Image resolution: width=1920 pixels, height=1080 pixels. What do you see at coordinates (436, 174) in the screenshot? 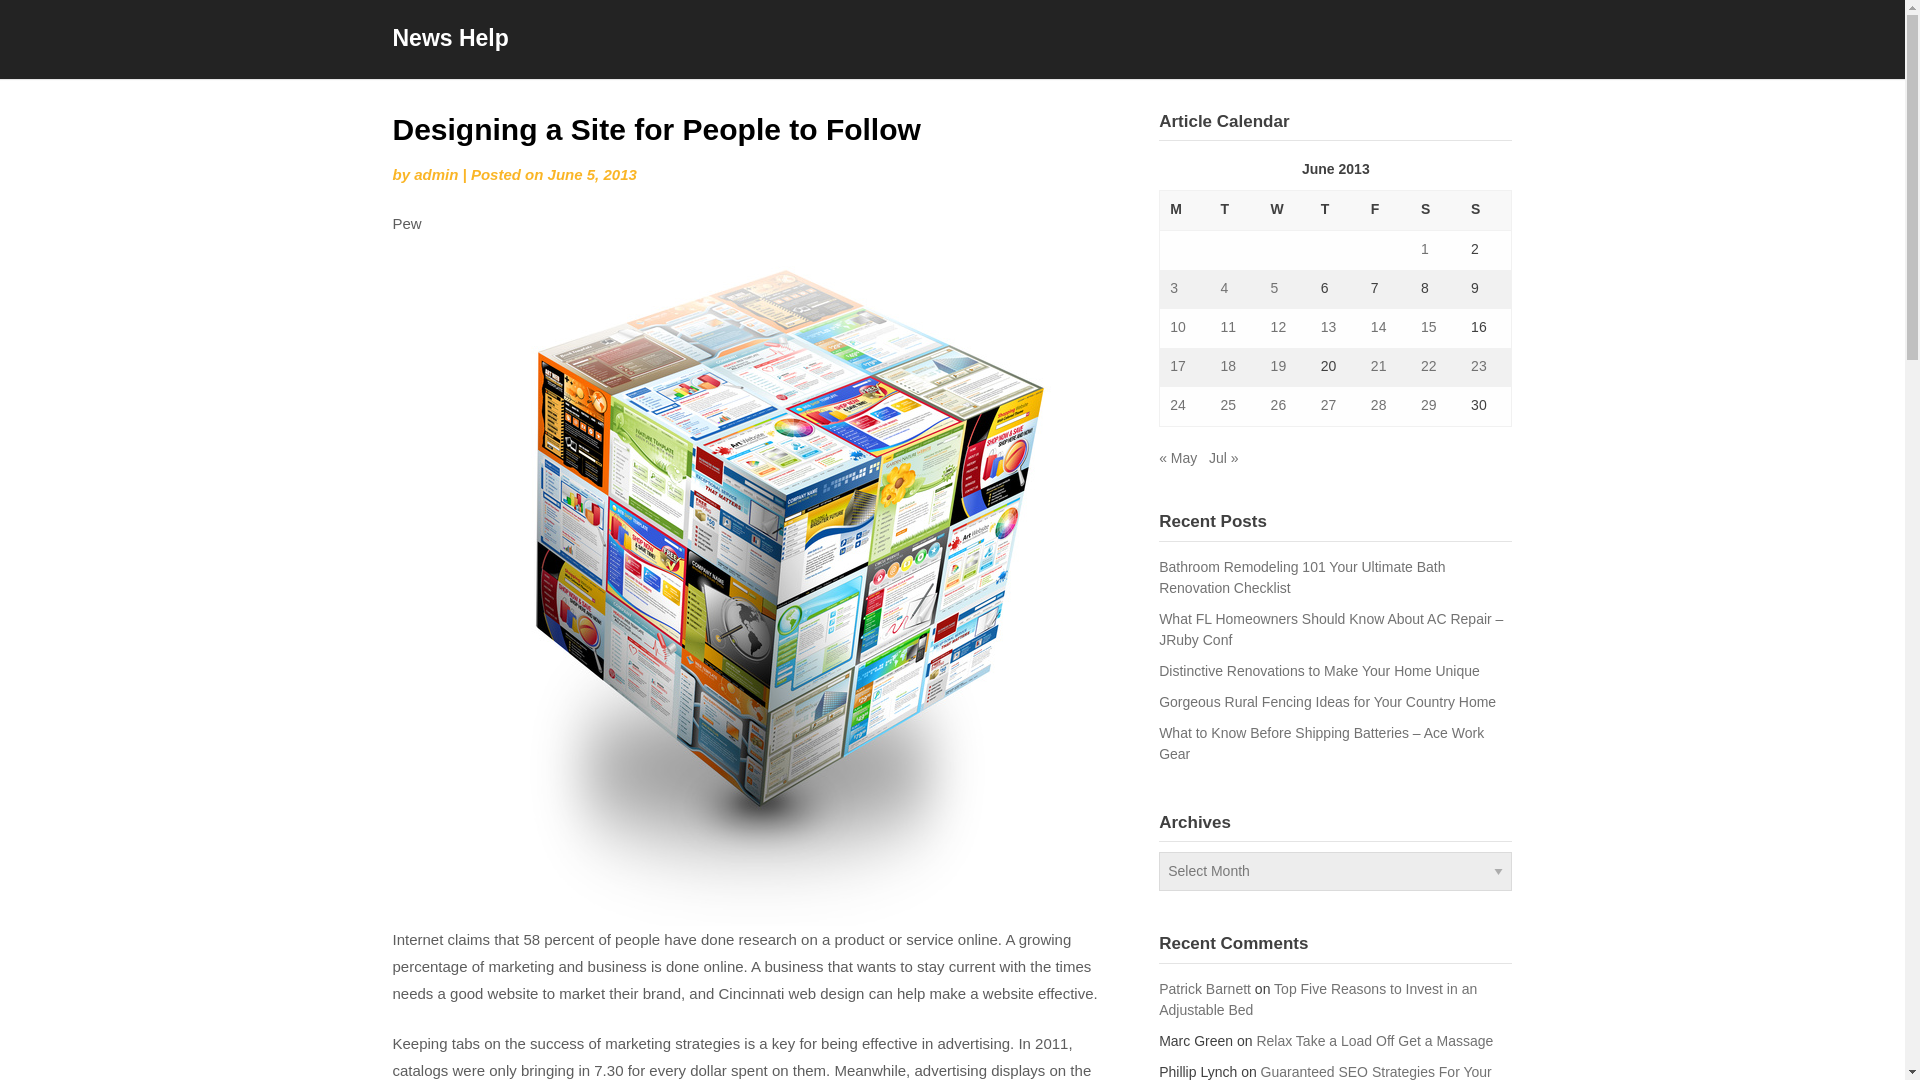
I see `admin` at bounding box center [436, 174].